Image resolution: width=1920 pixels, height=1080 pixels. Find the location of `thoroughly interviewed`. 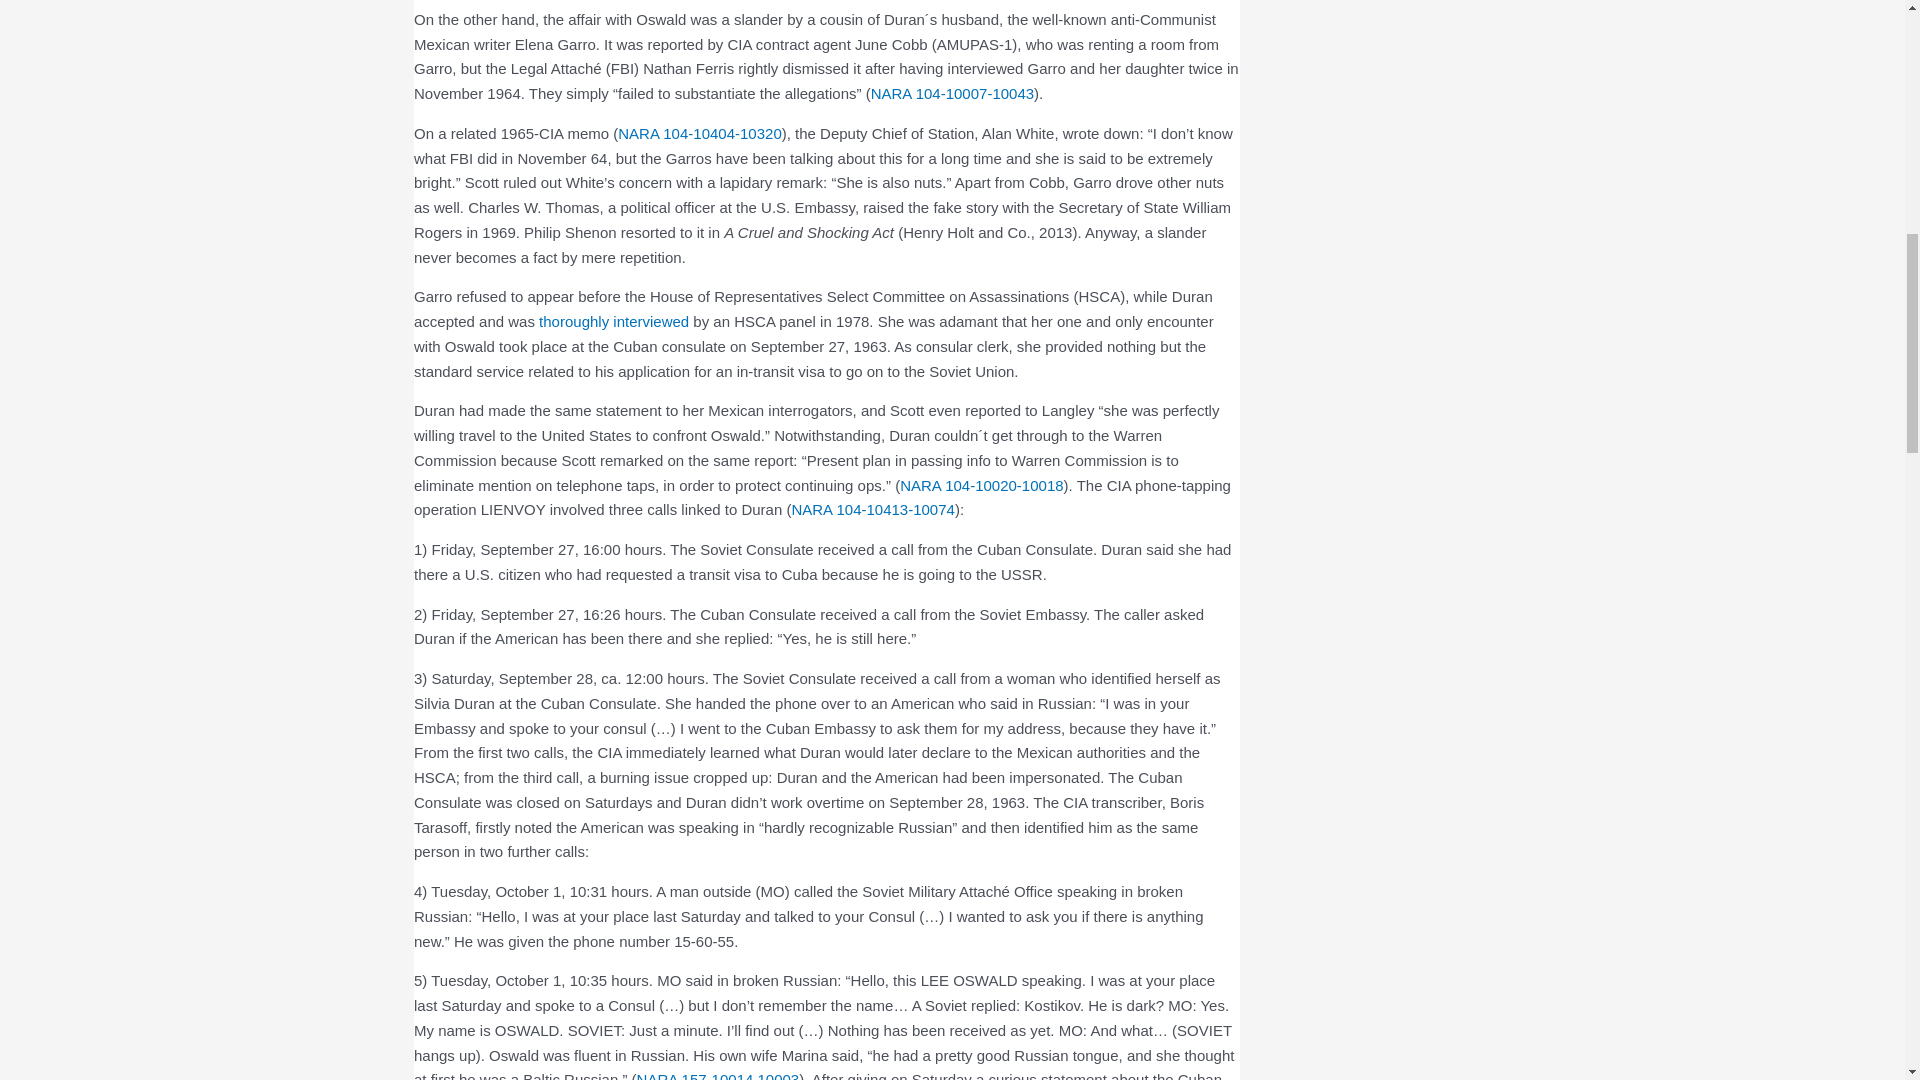

thoroughly interviewed is located at coordinates (614, 322).